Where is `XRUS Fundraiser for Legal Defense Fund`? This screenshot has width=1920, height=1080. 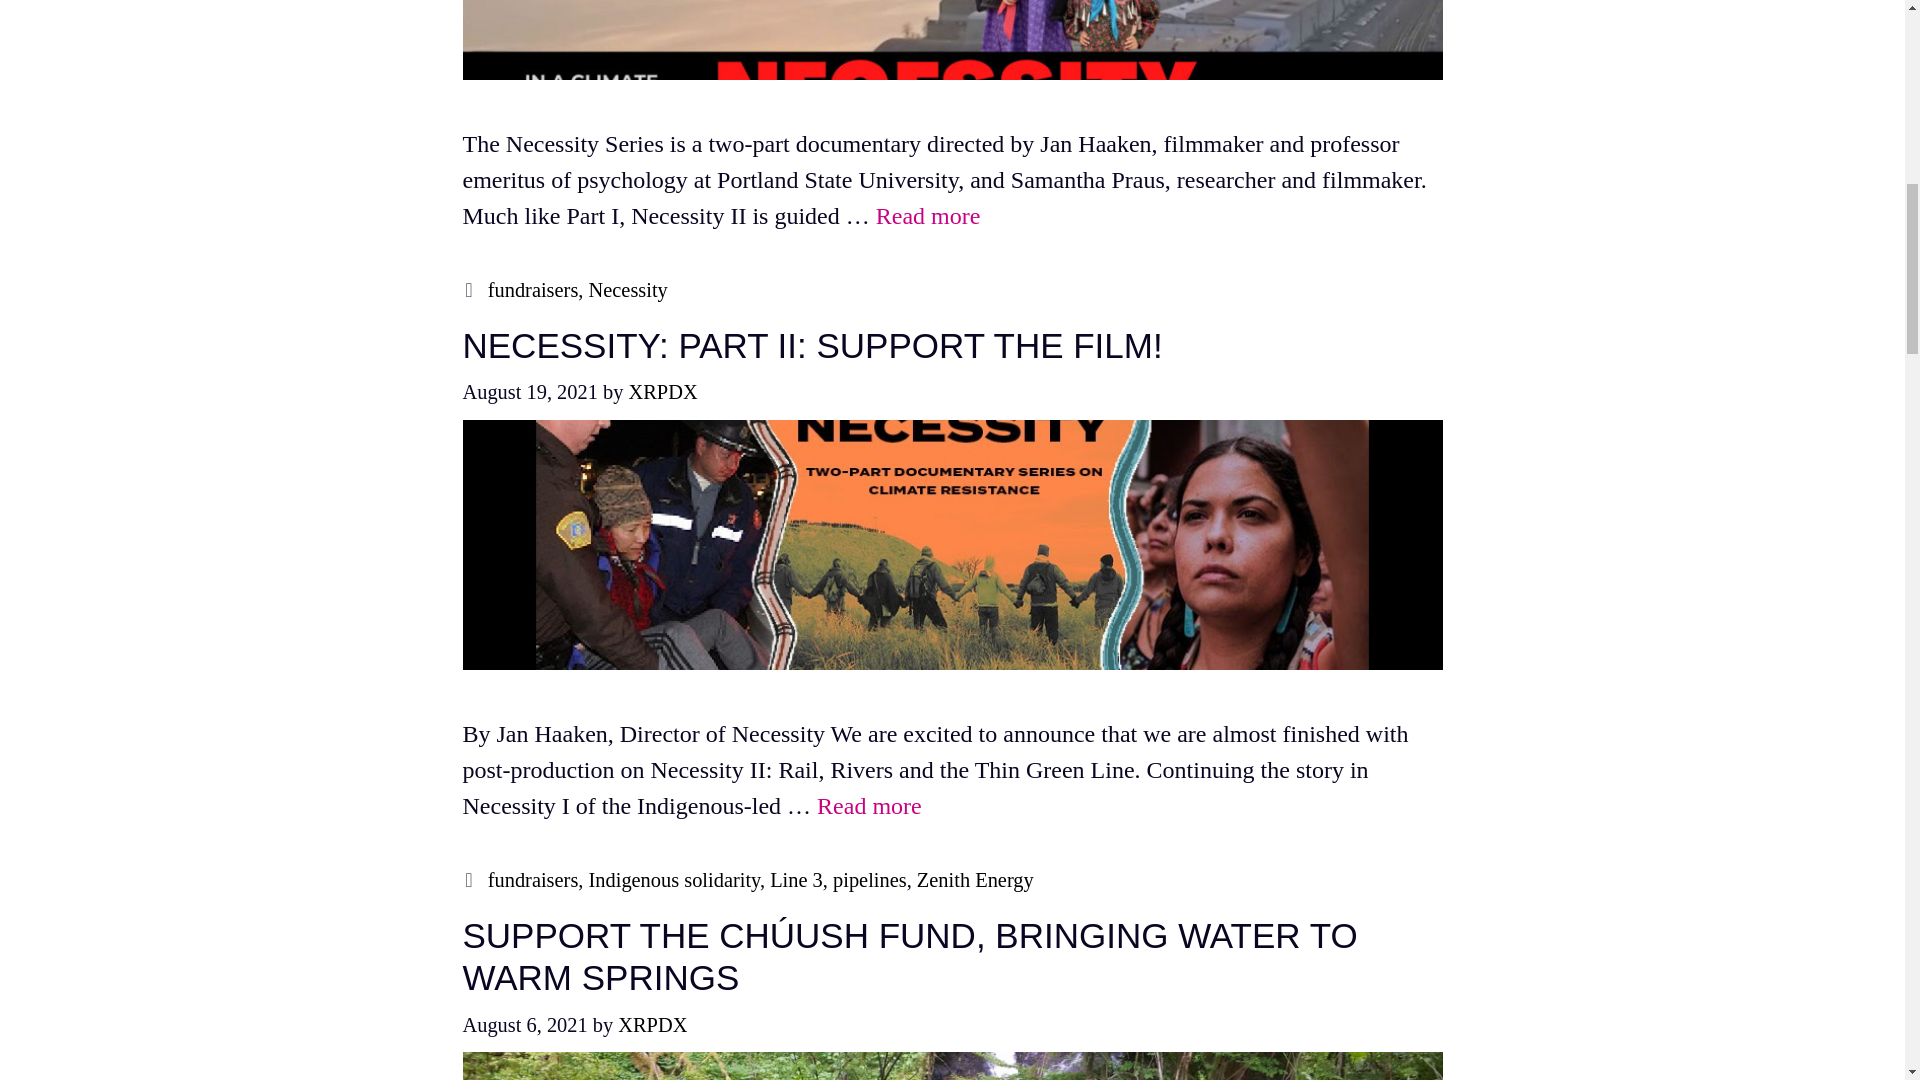 XRUS Fundraiser for Legal Defense Fund is located at coordinates (928, 216).